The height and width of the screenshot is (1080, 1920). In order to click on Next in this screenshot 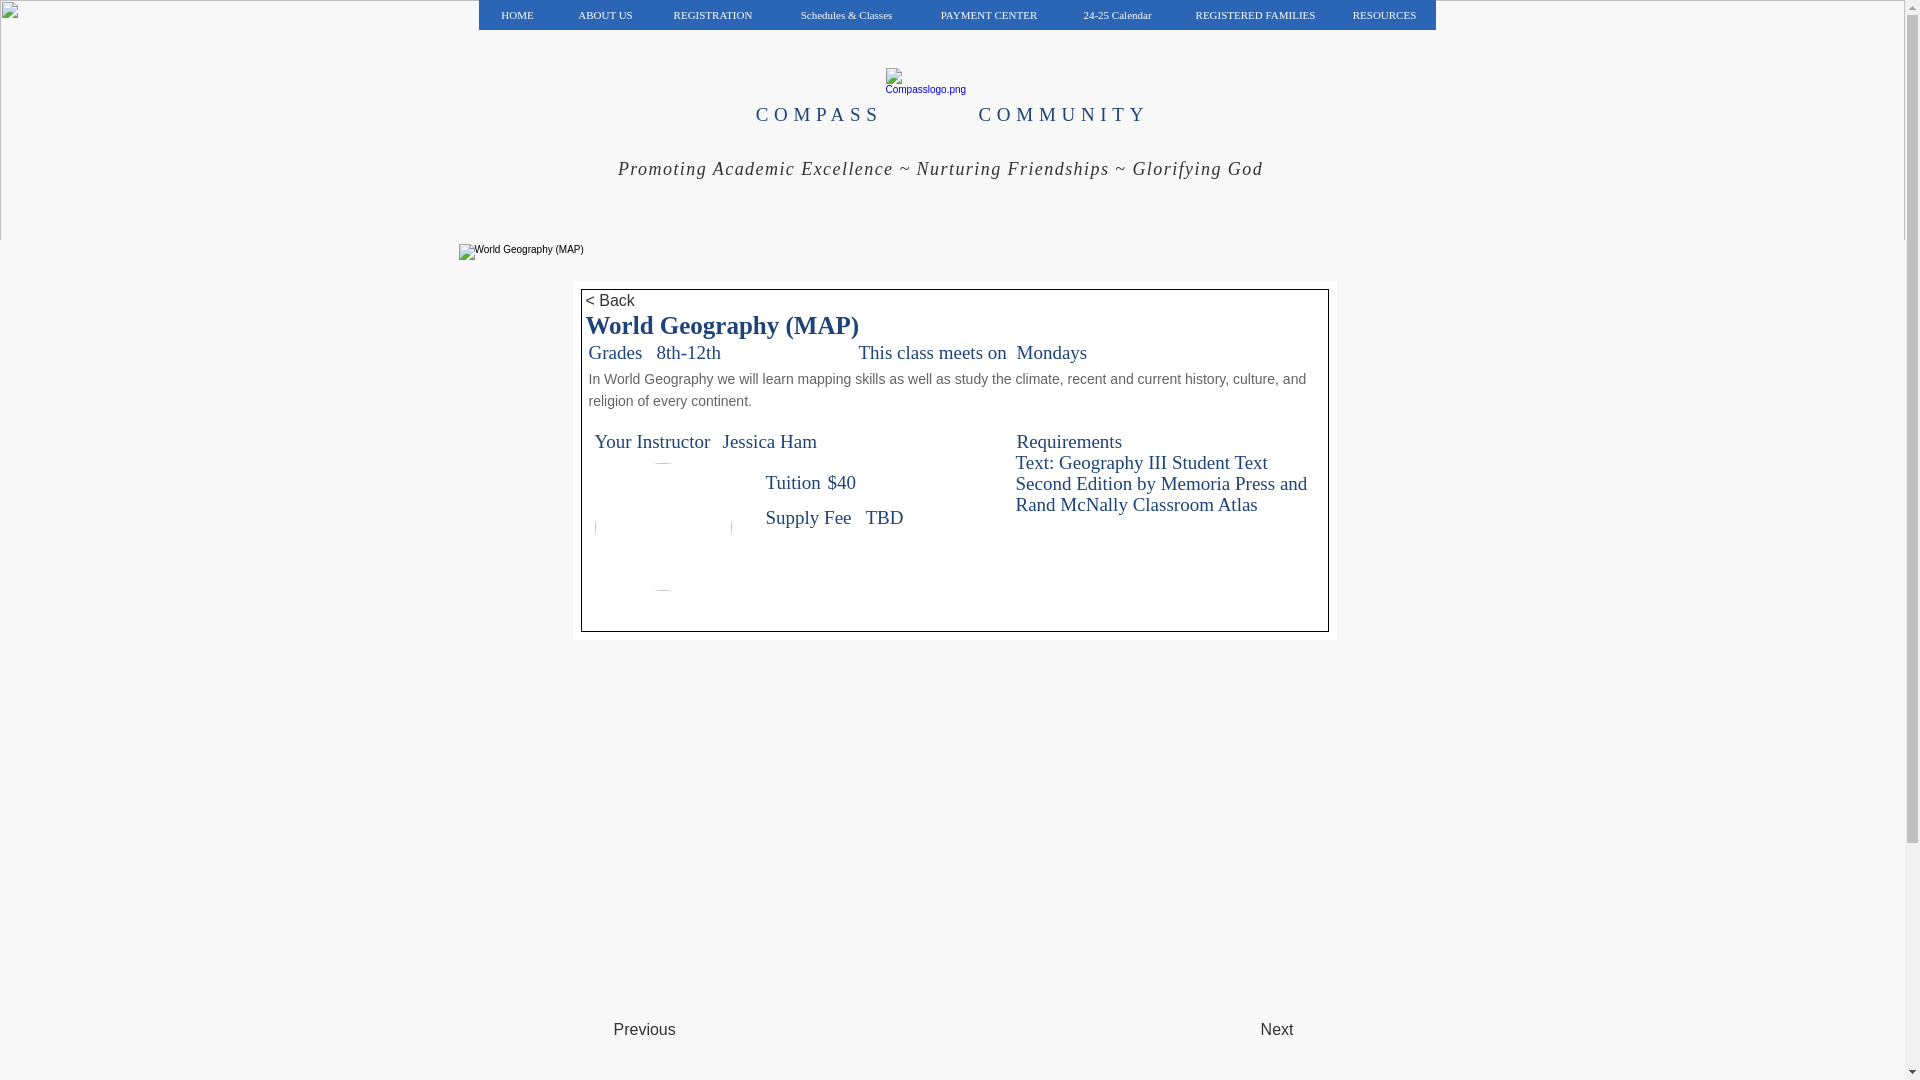, I will do `click(1244, 1029)`.